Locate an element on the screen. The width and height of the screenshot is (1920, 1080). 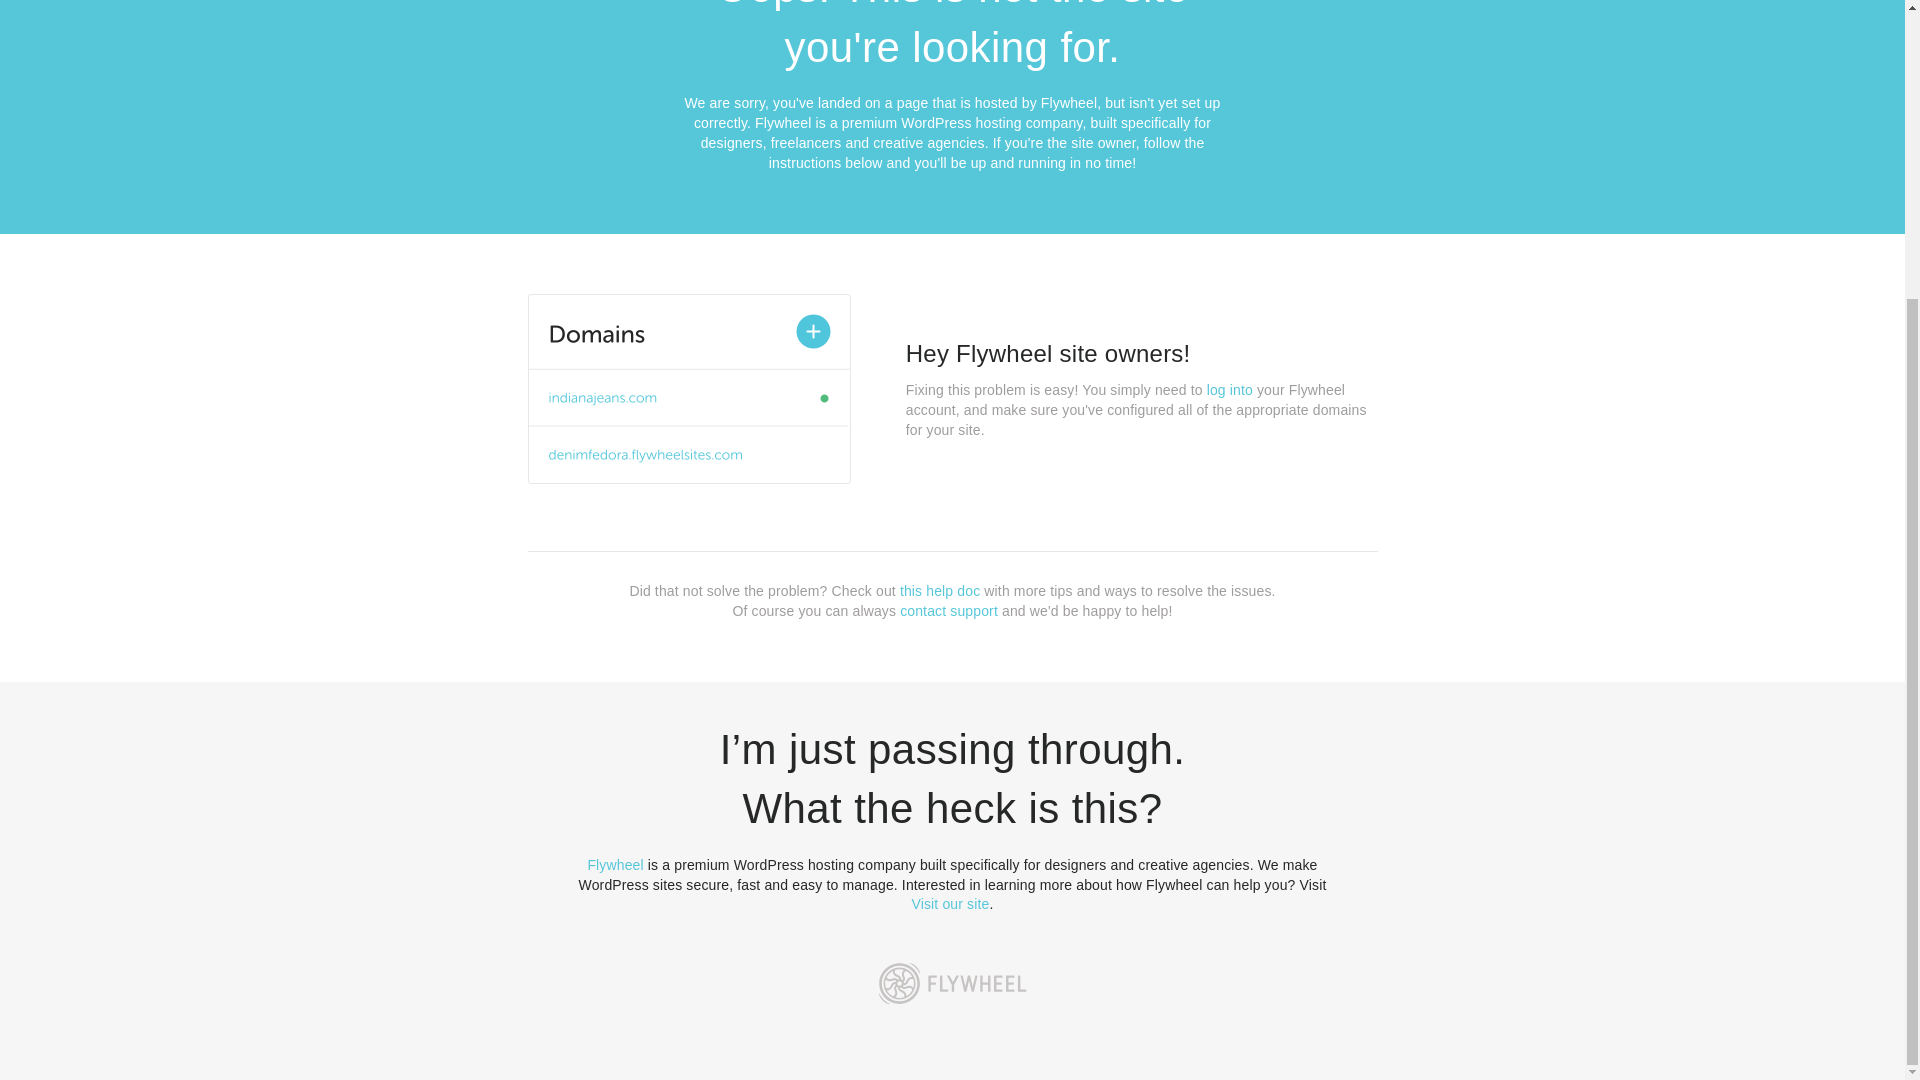
log into is located at coordinates (1230, 390).